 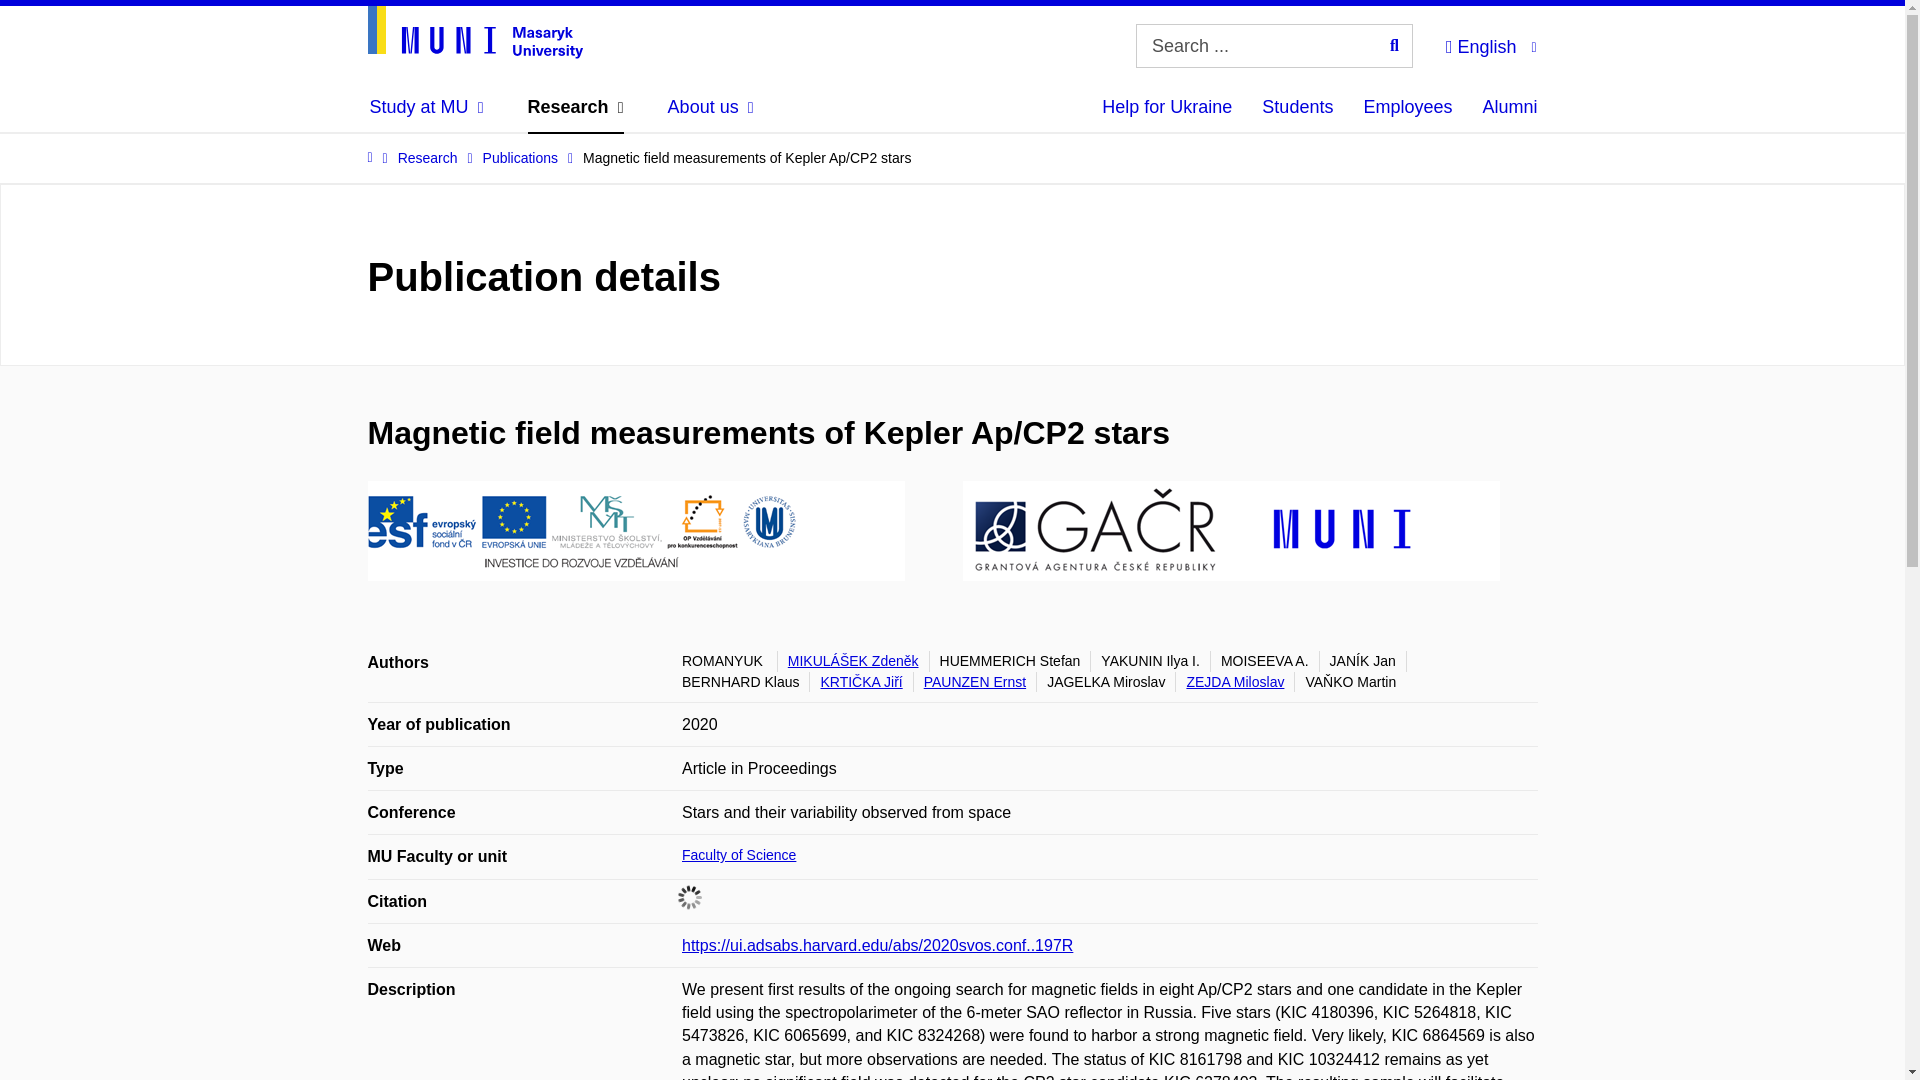 What do you see at coordinates (476, 32) in the screenshot?
I see `Homepage site` at bounding box center [476, 32].